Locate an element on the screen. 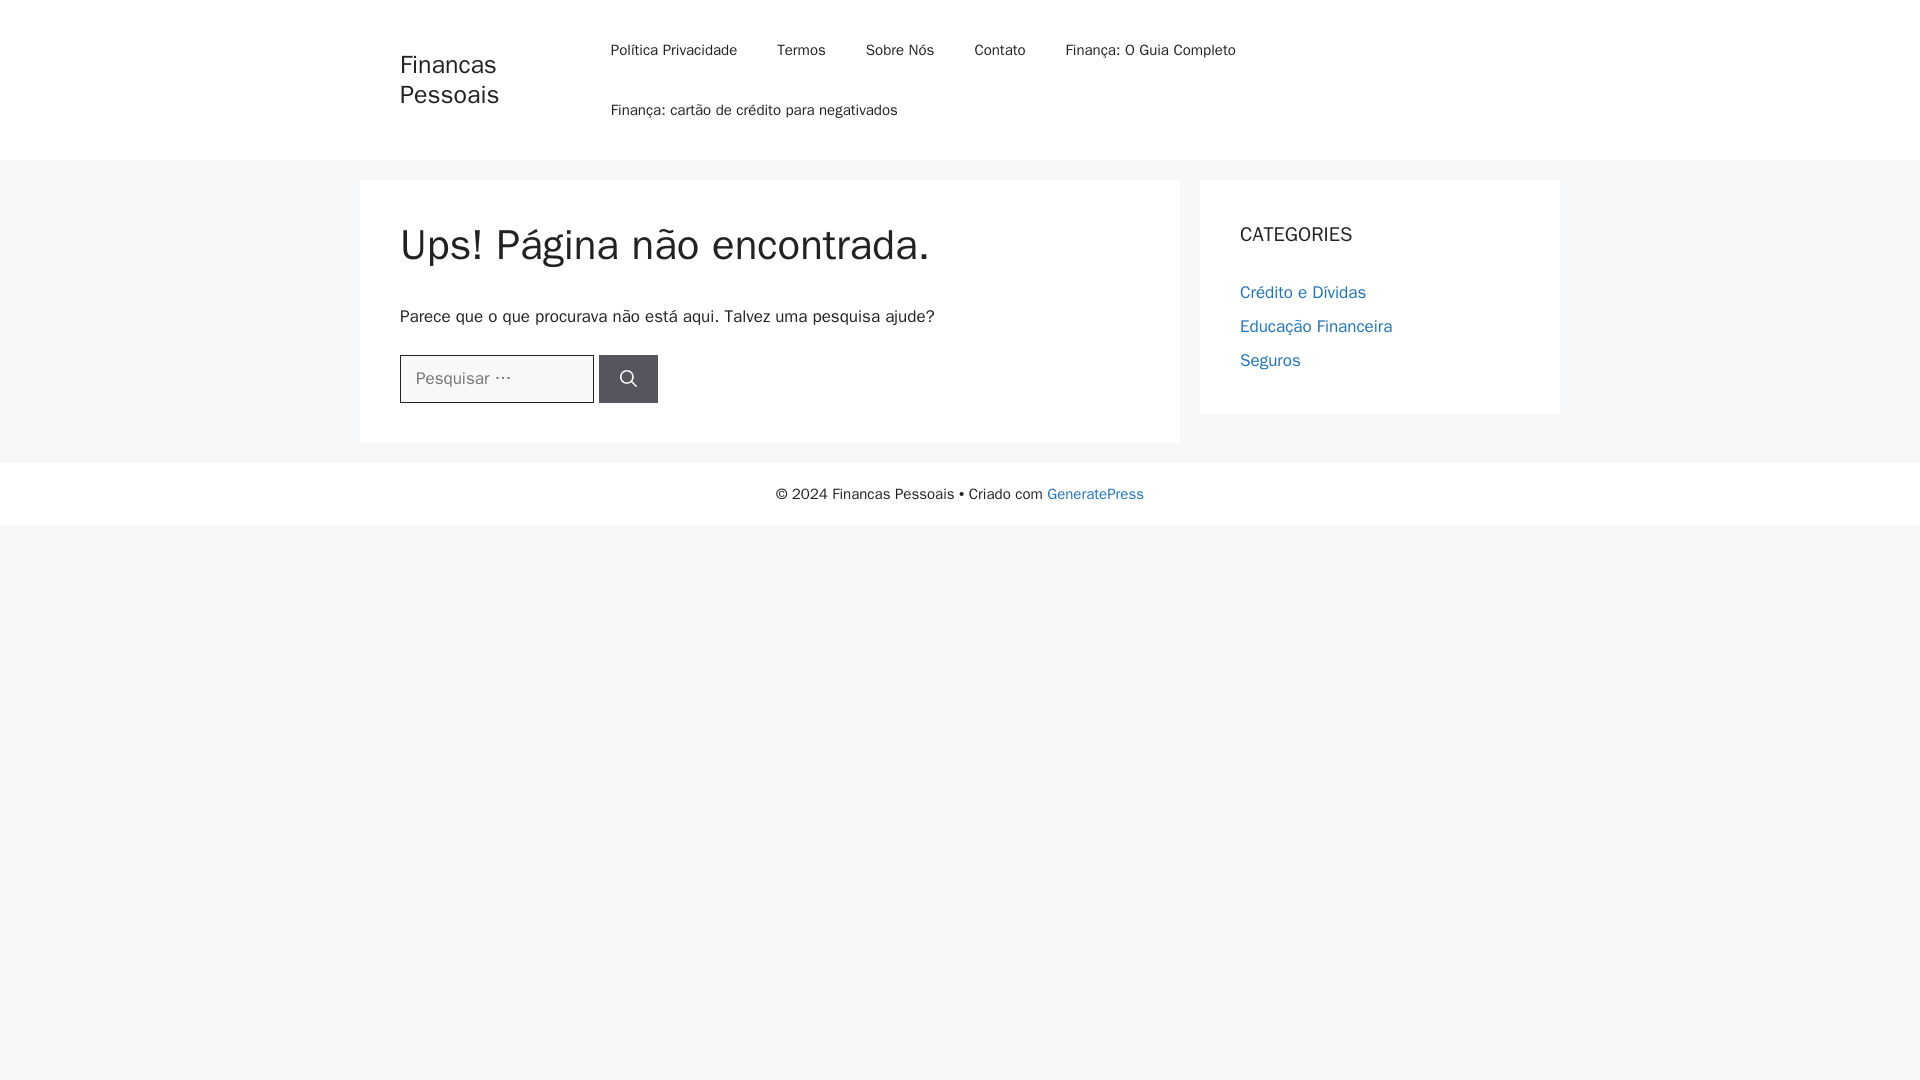  Contato is located at coordinates (999, 50).